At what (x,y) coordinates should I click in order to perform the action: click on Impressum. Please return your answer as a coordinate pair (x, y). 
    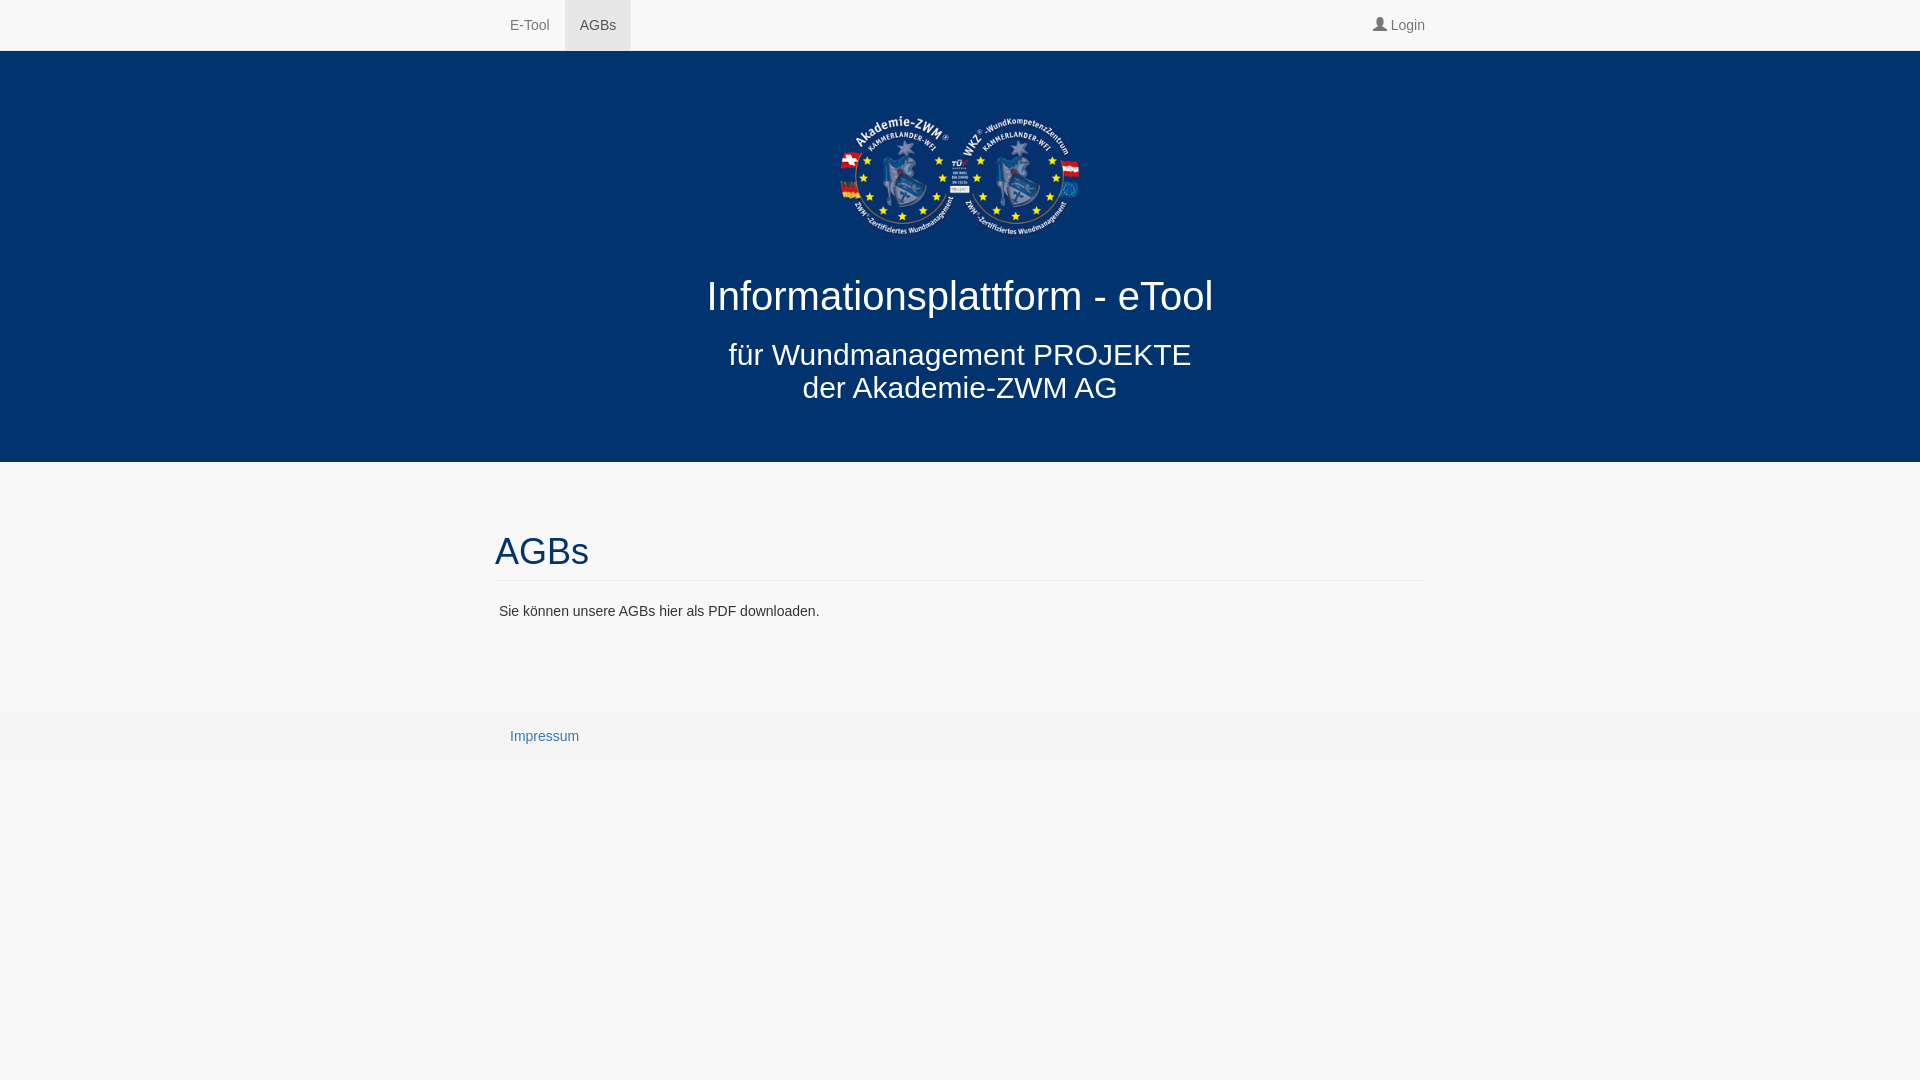
    Looking at the image, I should click on (544, 736).